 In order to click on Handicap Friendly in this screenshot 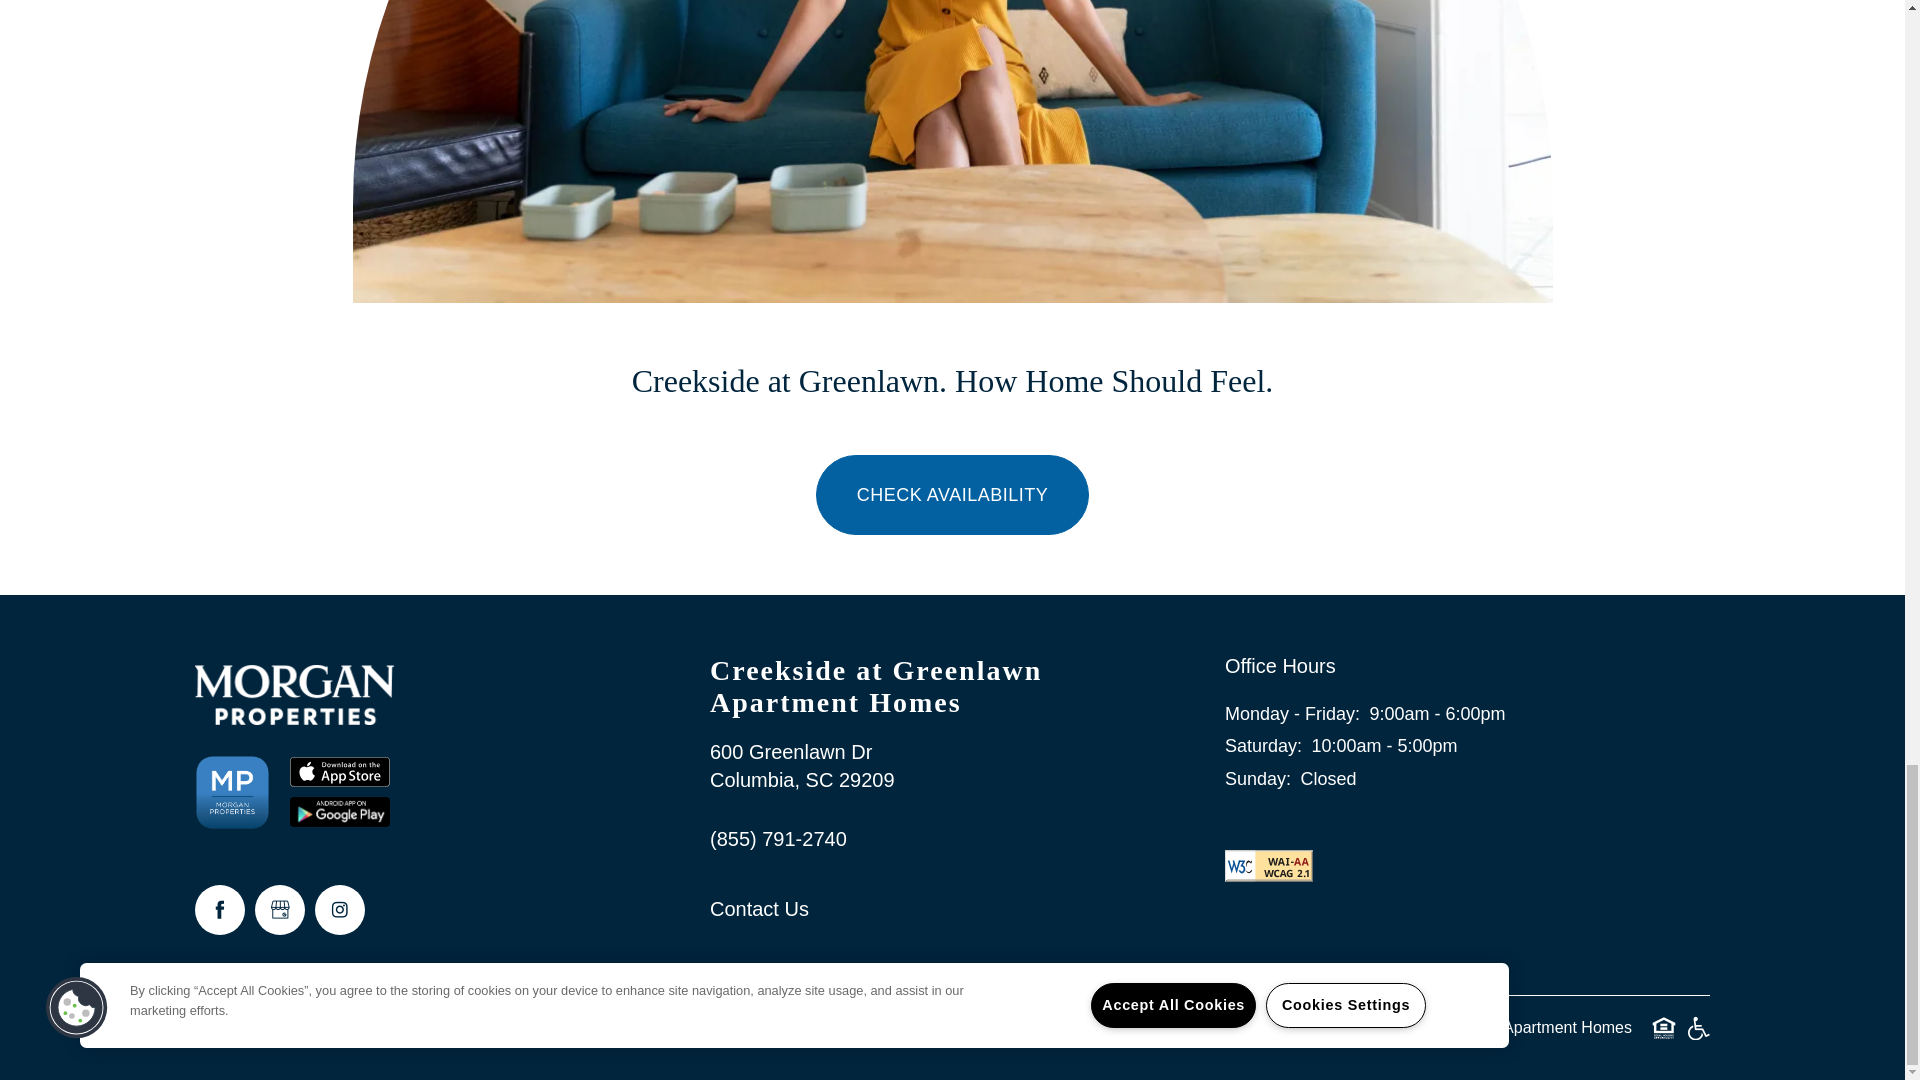, I will do `click(1268, 864)`.